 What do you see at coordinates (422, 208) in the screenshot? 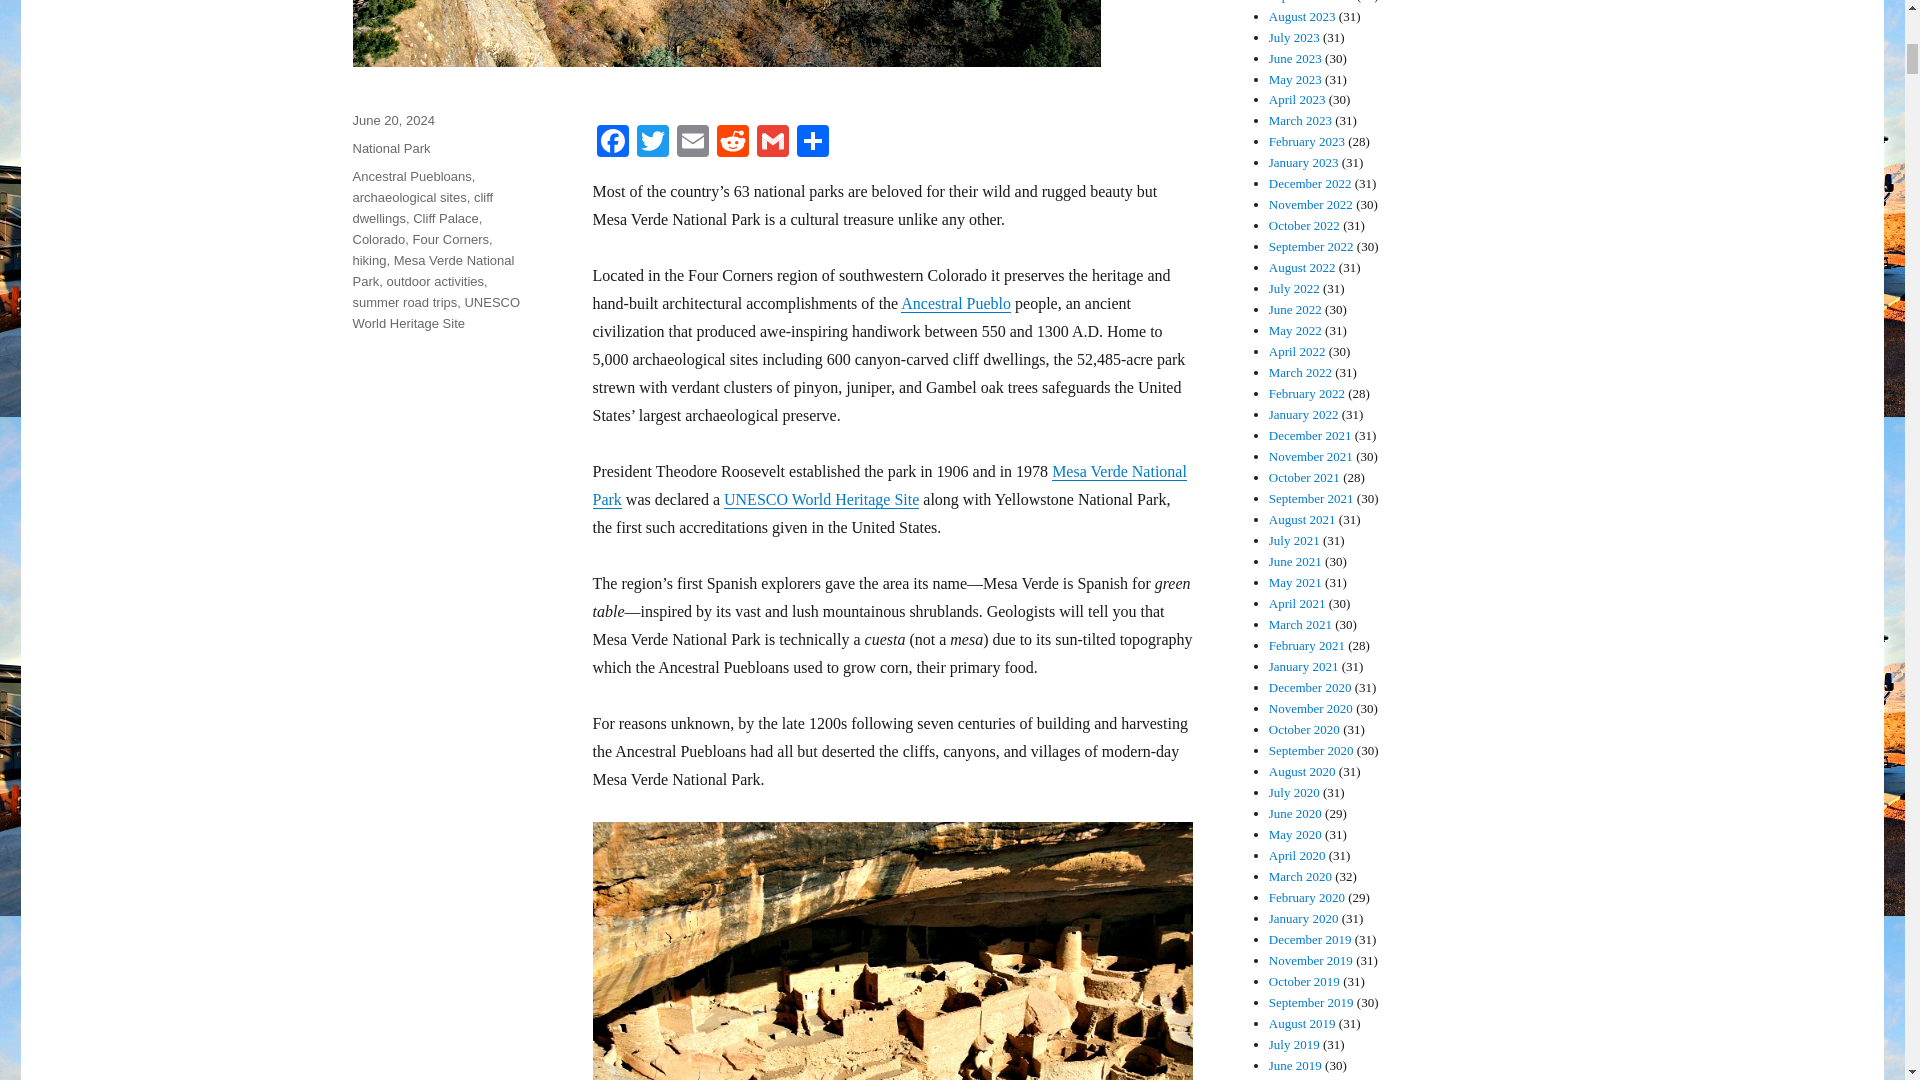
I see `cliff dwellings` at bounding box center [422, 208].